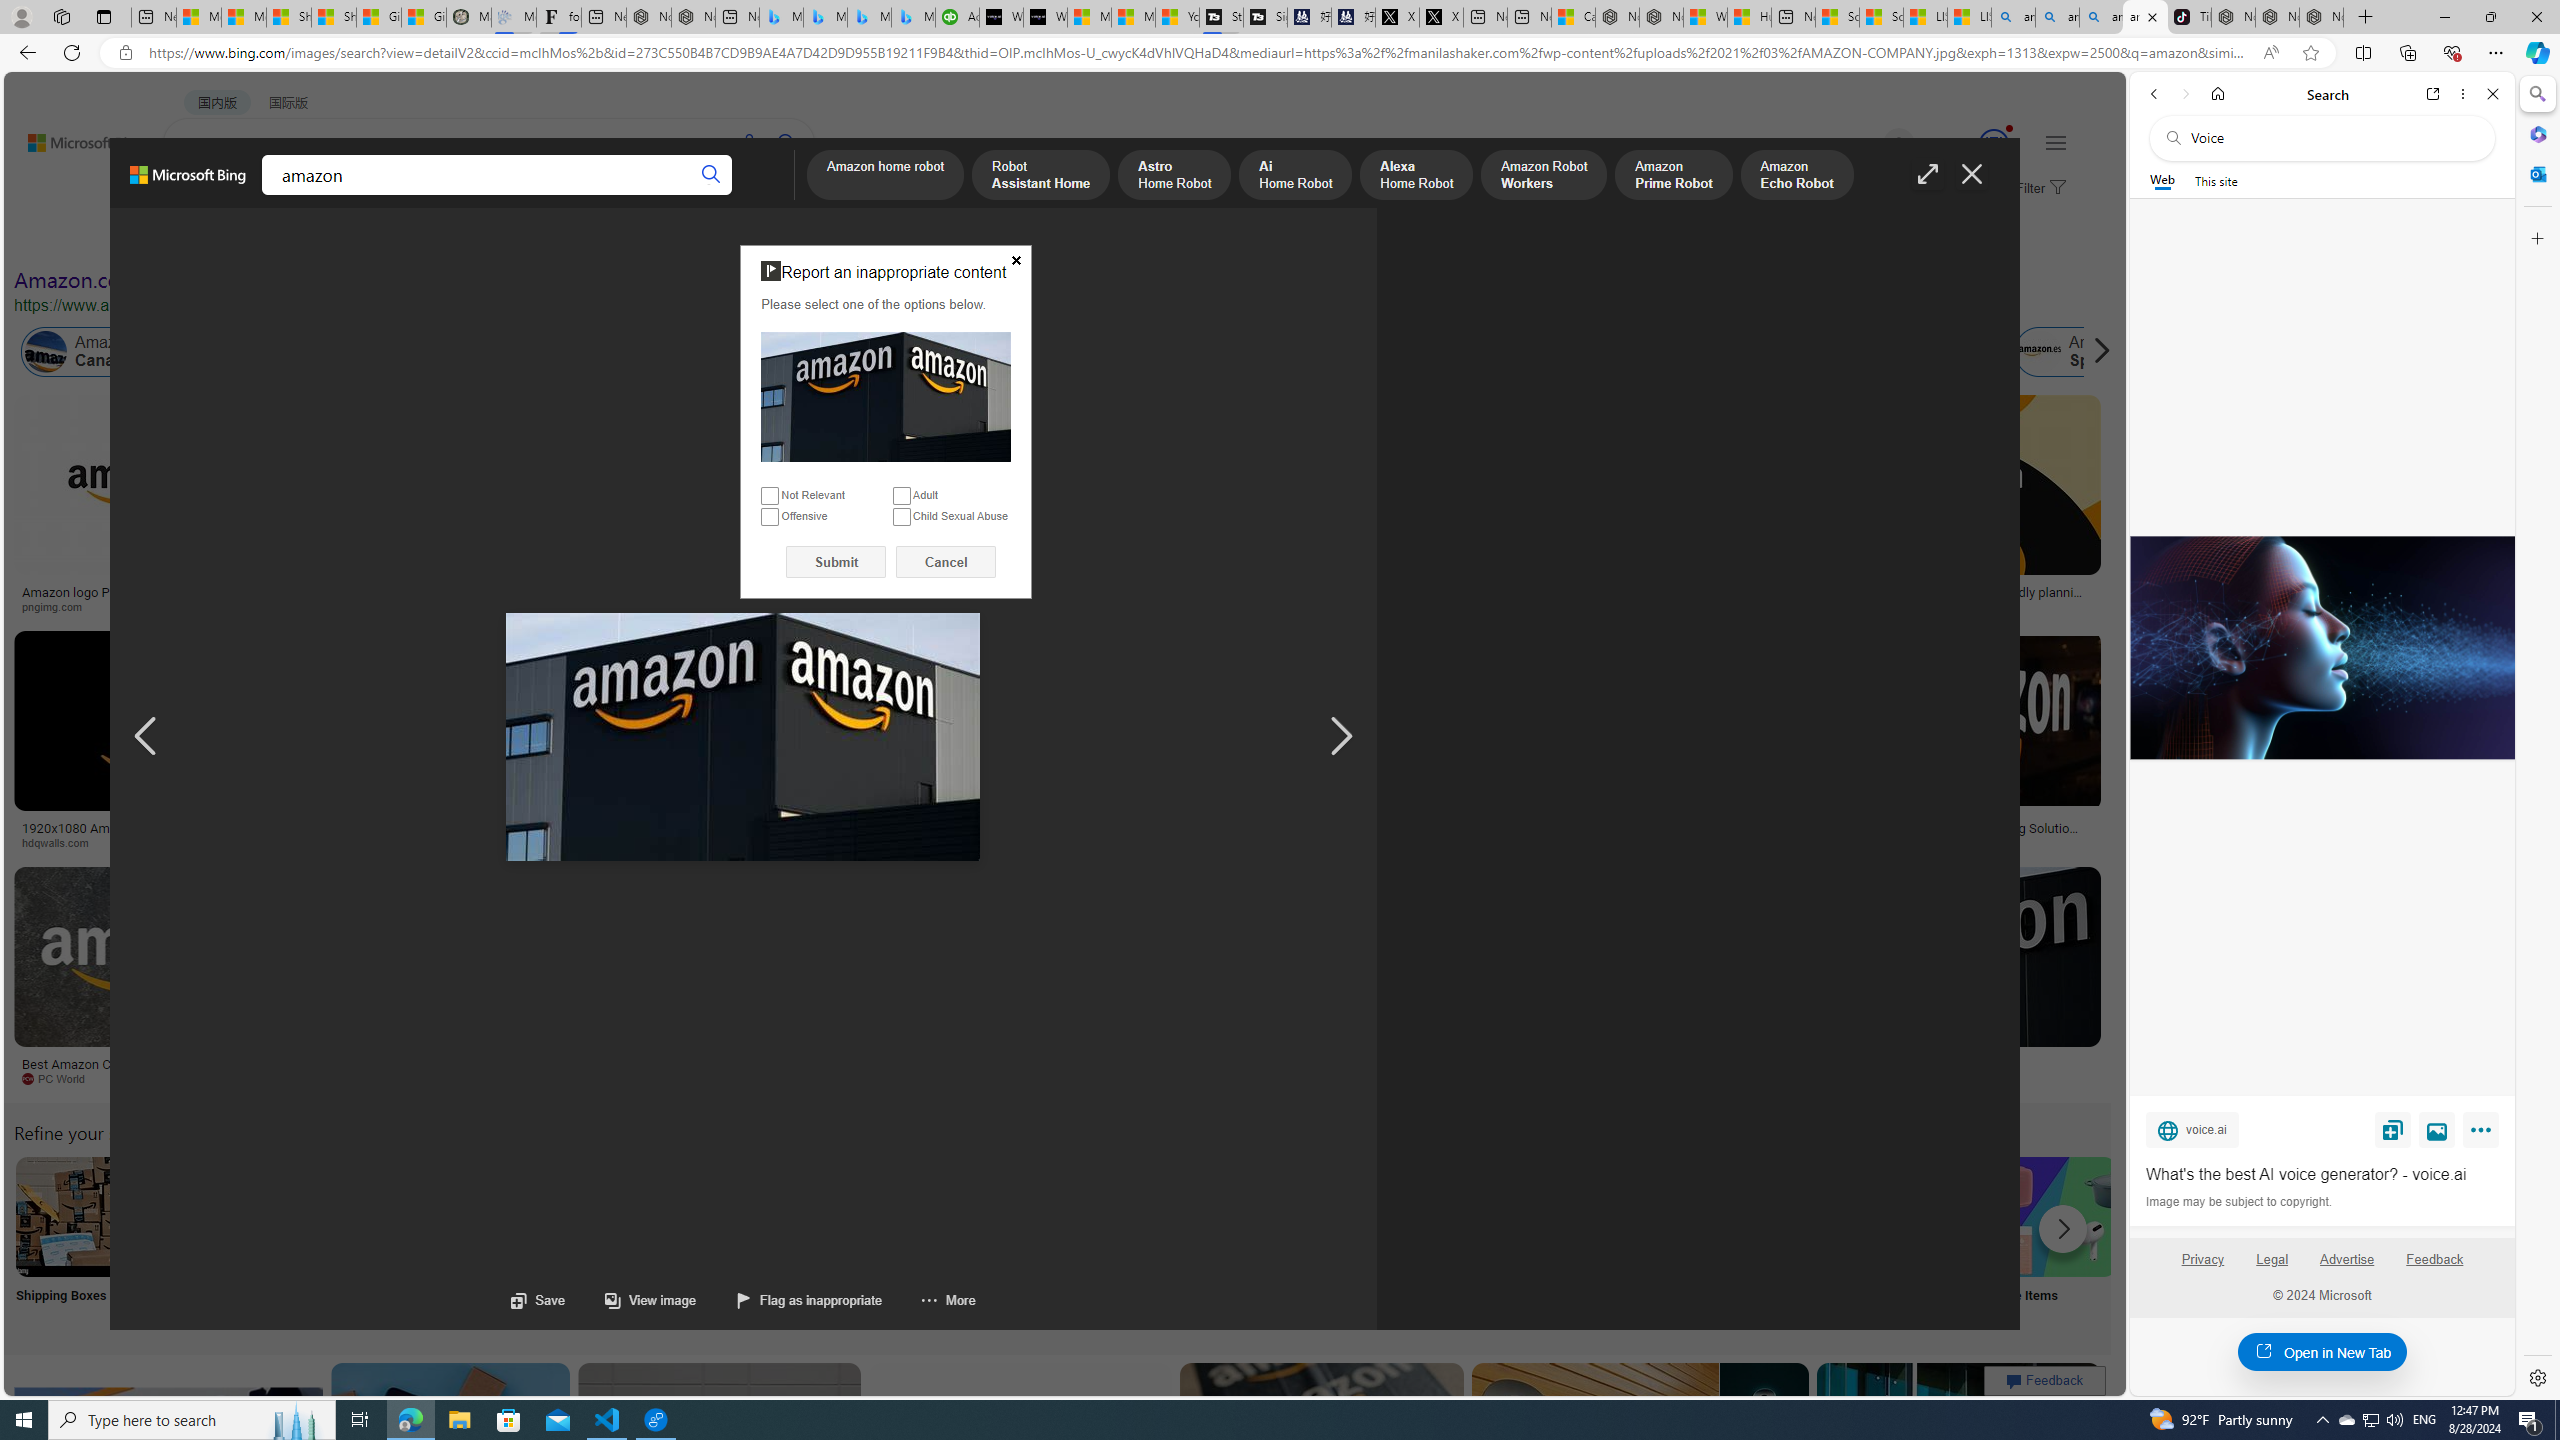 This screenshot has height=1440, width=2560. Describe the element at coordinates (242, 352) in the screenshot. I see `Amazon Prime Online` at that location.